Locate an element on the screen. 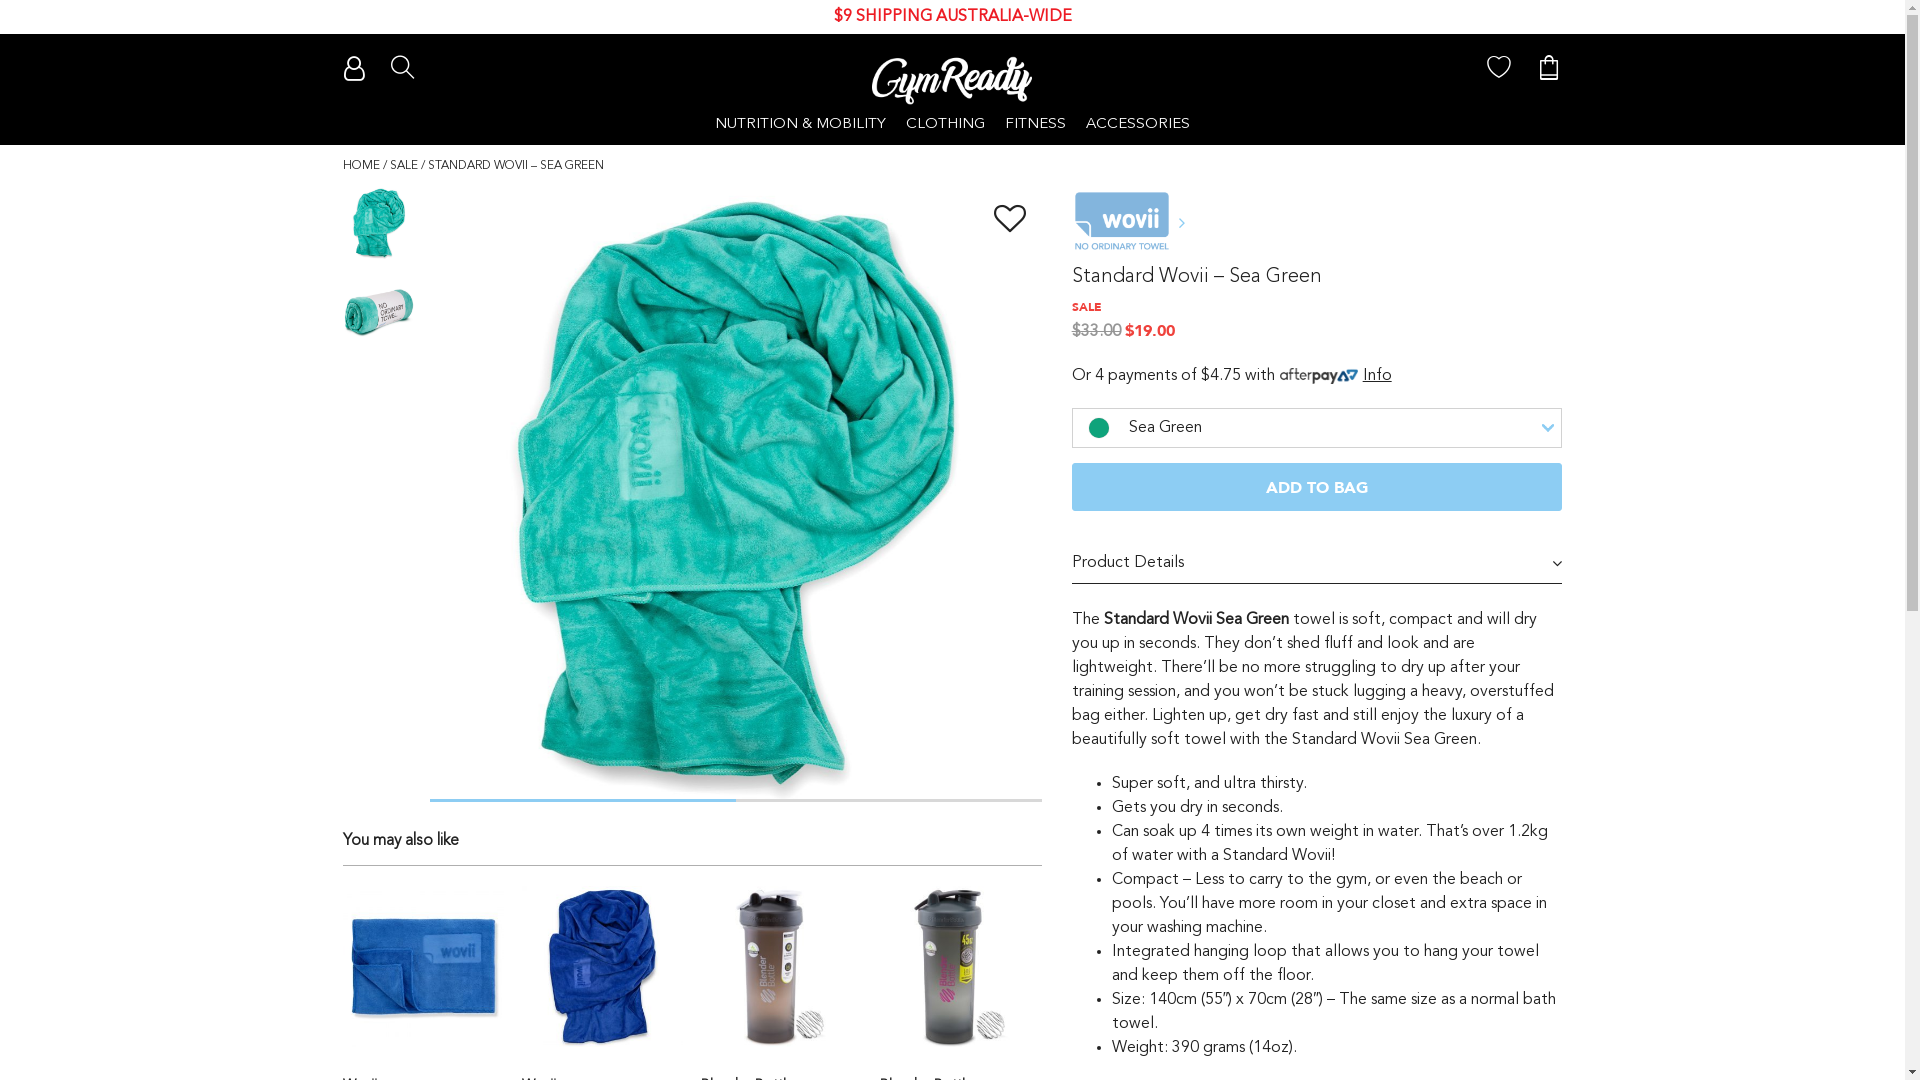  Product Details is located at coordinates (1318, 564).